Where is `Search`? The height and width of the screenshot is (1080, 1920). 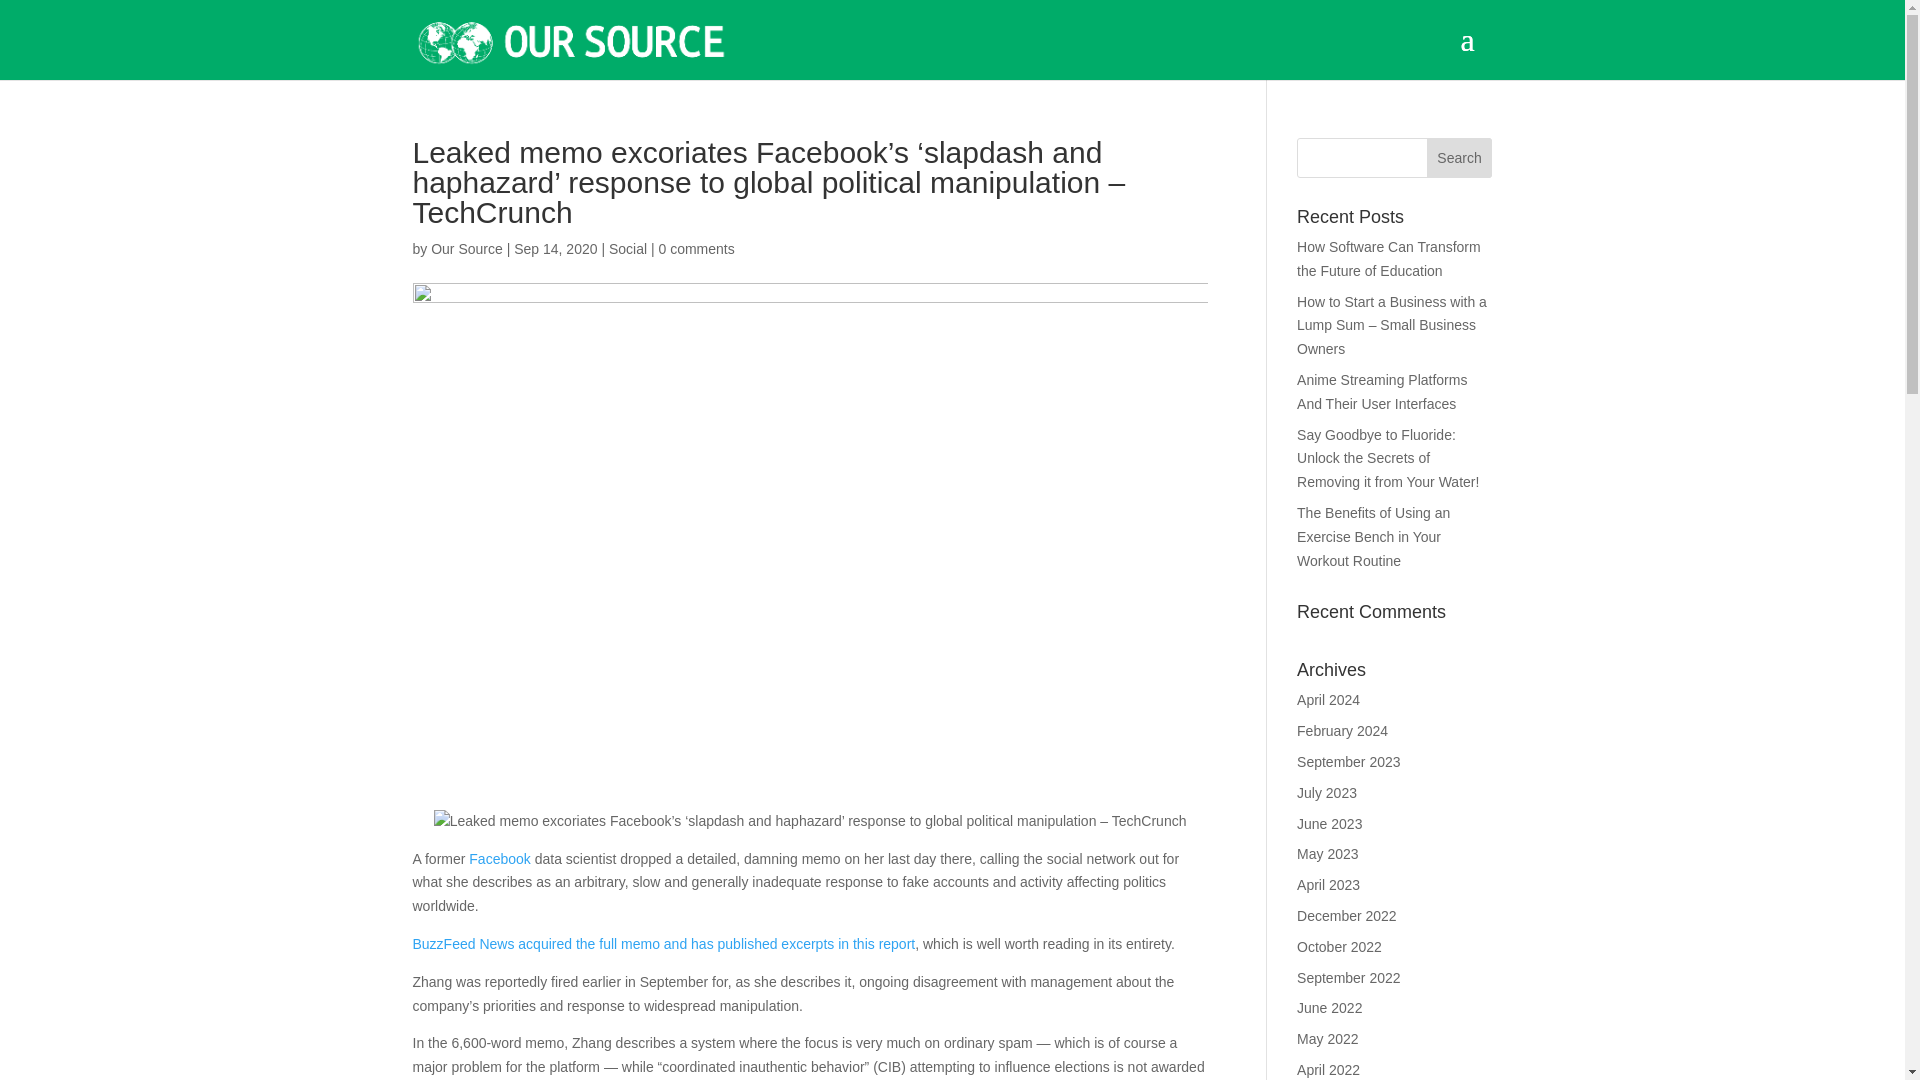
Search is located at coordinates (1460, 158).